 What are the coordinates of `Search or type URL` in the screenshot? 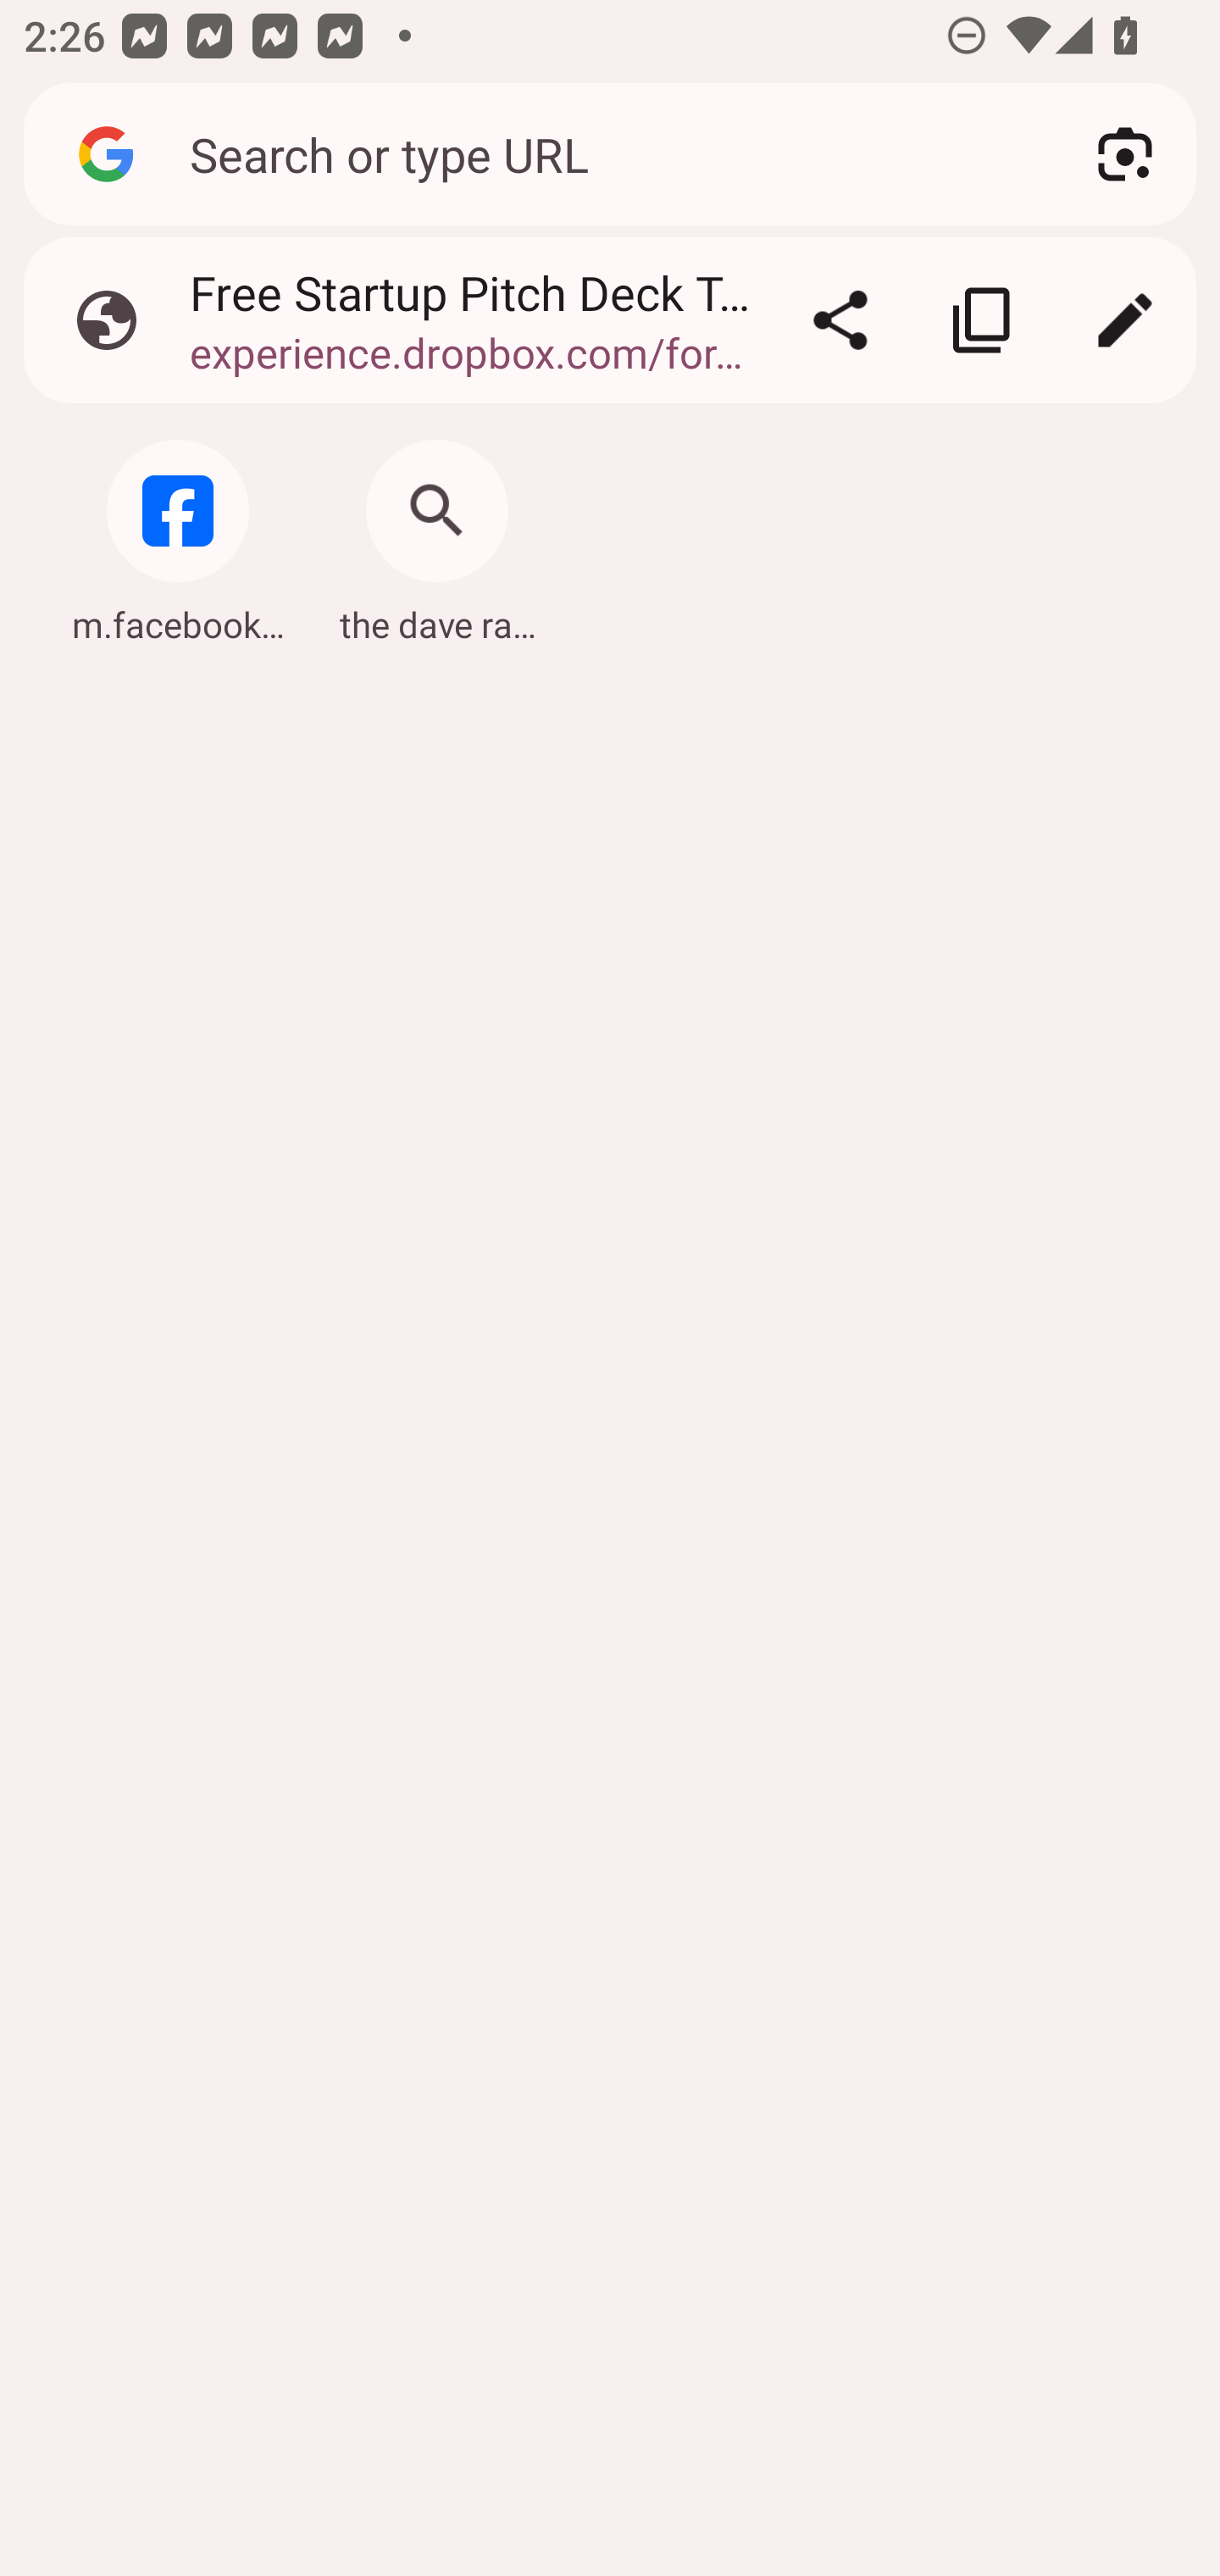 It's located at (604, 153).